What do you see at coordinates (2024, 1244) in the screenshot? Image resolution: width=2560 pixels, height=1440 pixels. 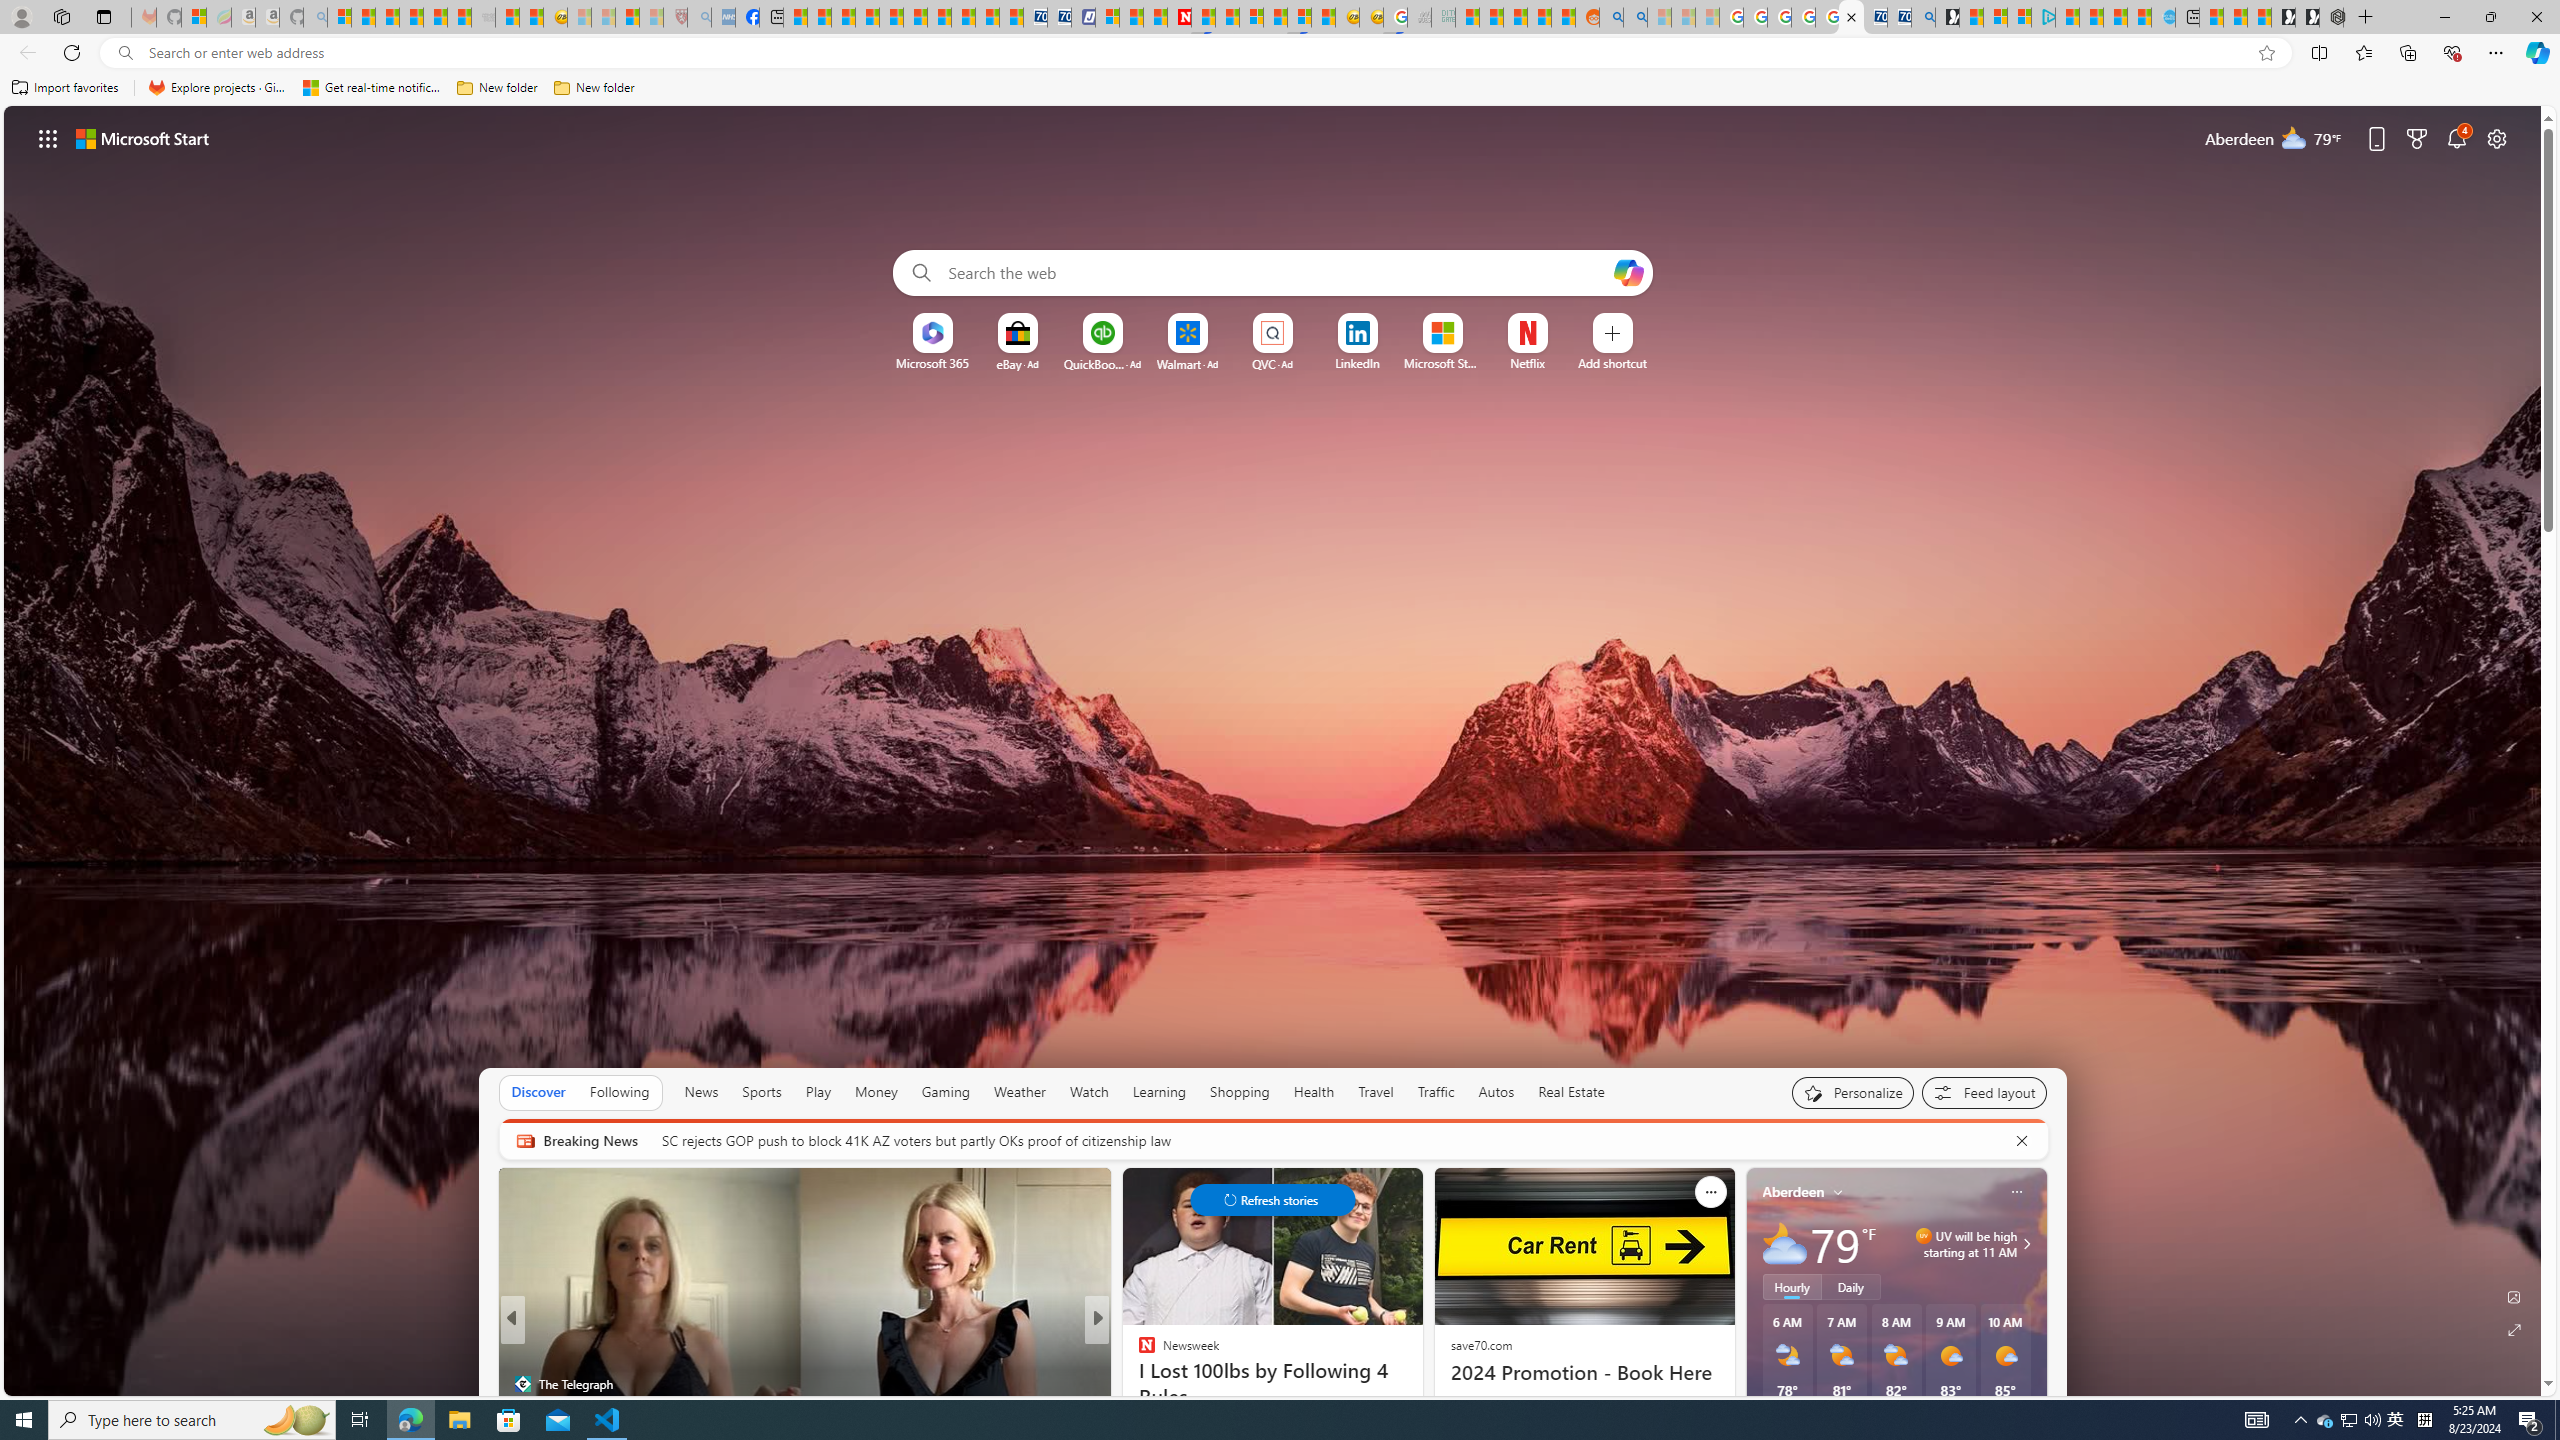 I see `UV will be high starting at 11 AM` at bounding box center [2024, 1244].